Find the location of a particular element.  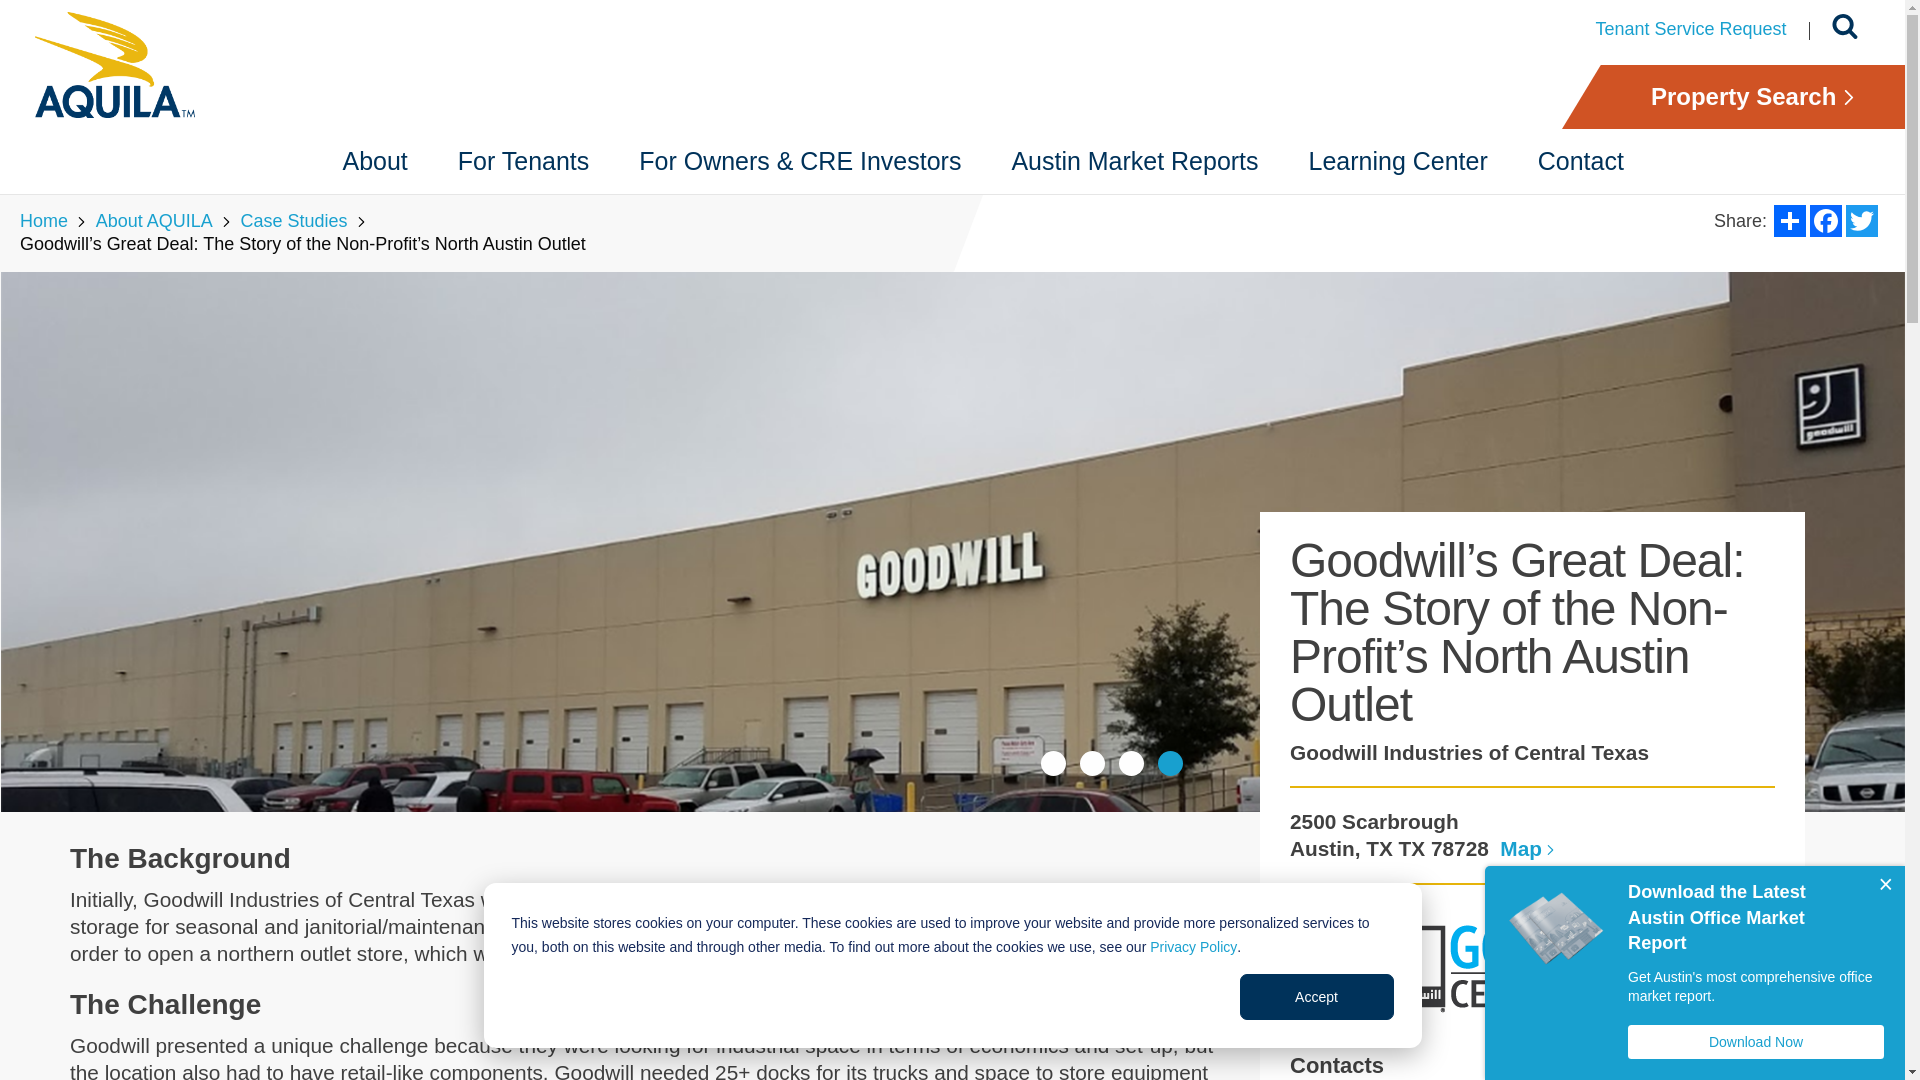

Tenant Service Request is located at coordinates (1691, 29).